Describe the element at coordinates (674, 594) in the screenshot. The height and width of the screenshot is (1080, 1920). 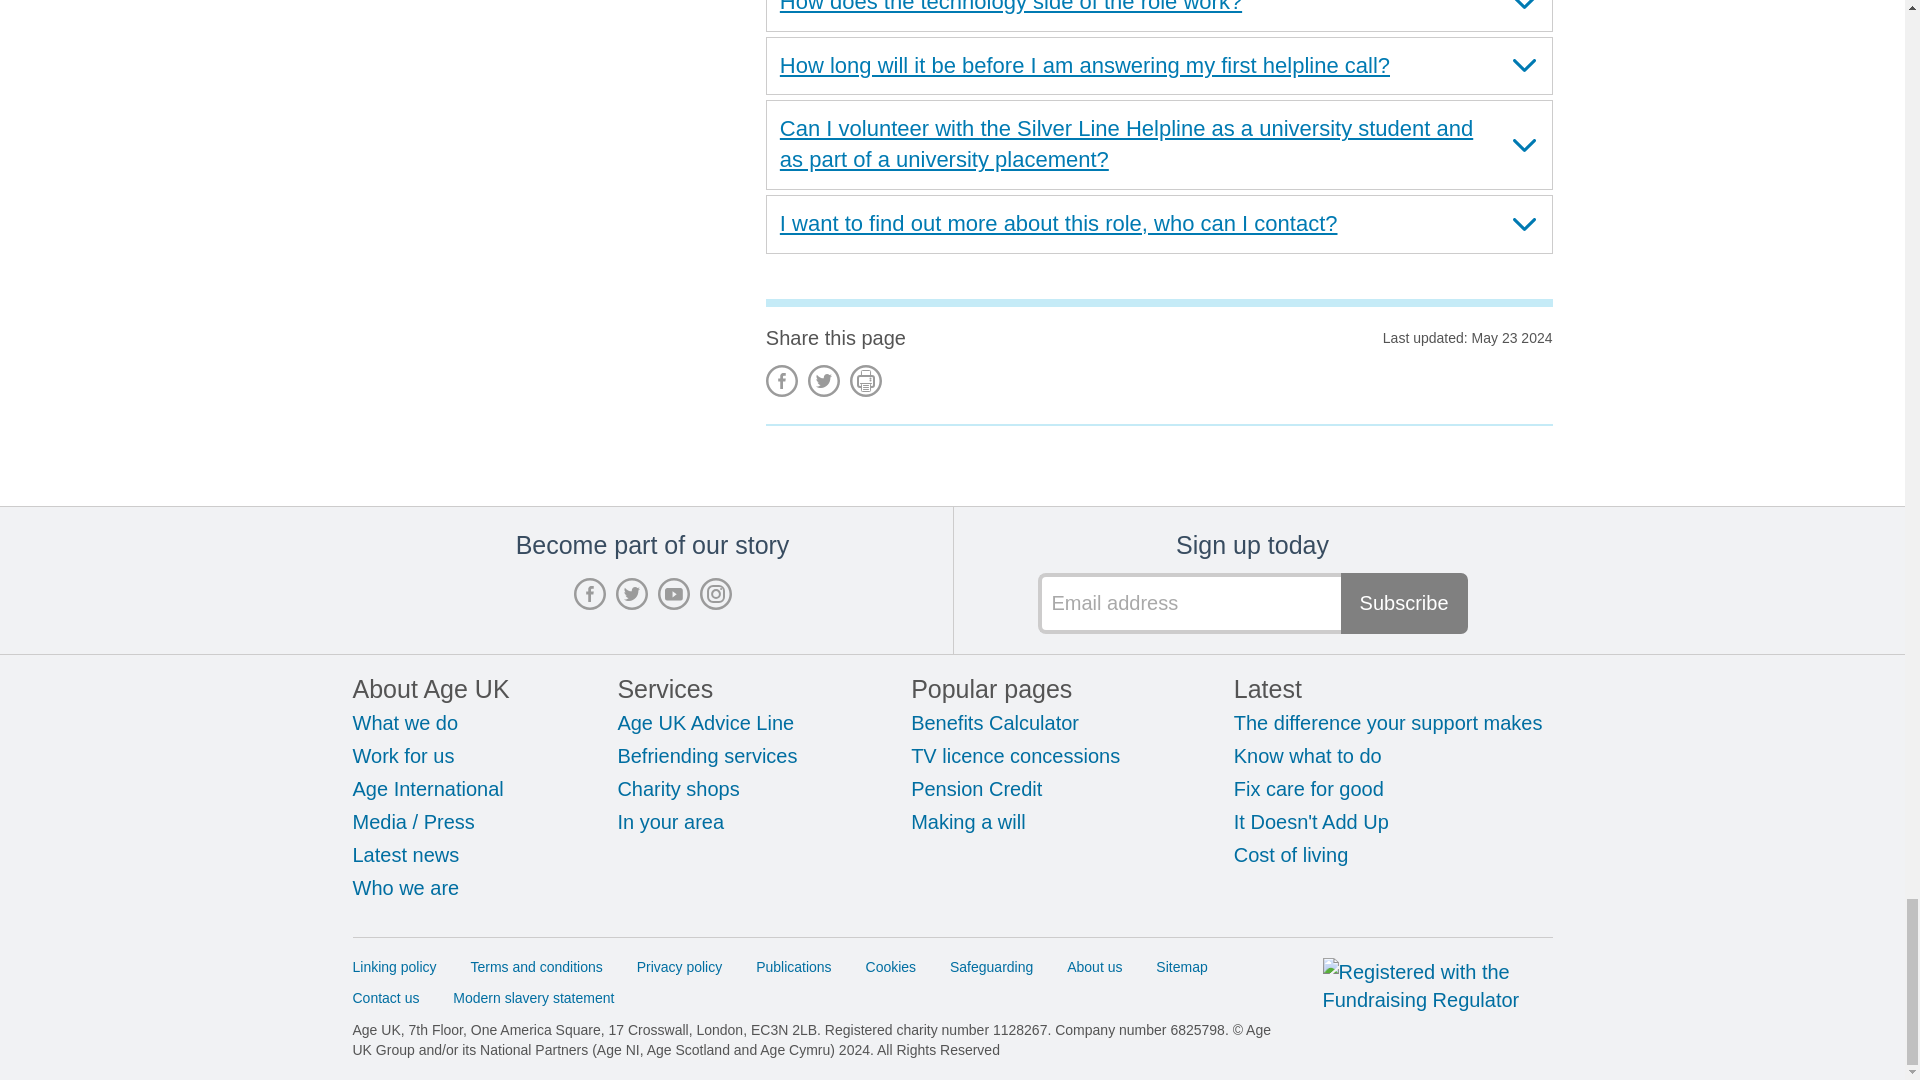
I see `Youtube` at that location.